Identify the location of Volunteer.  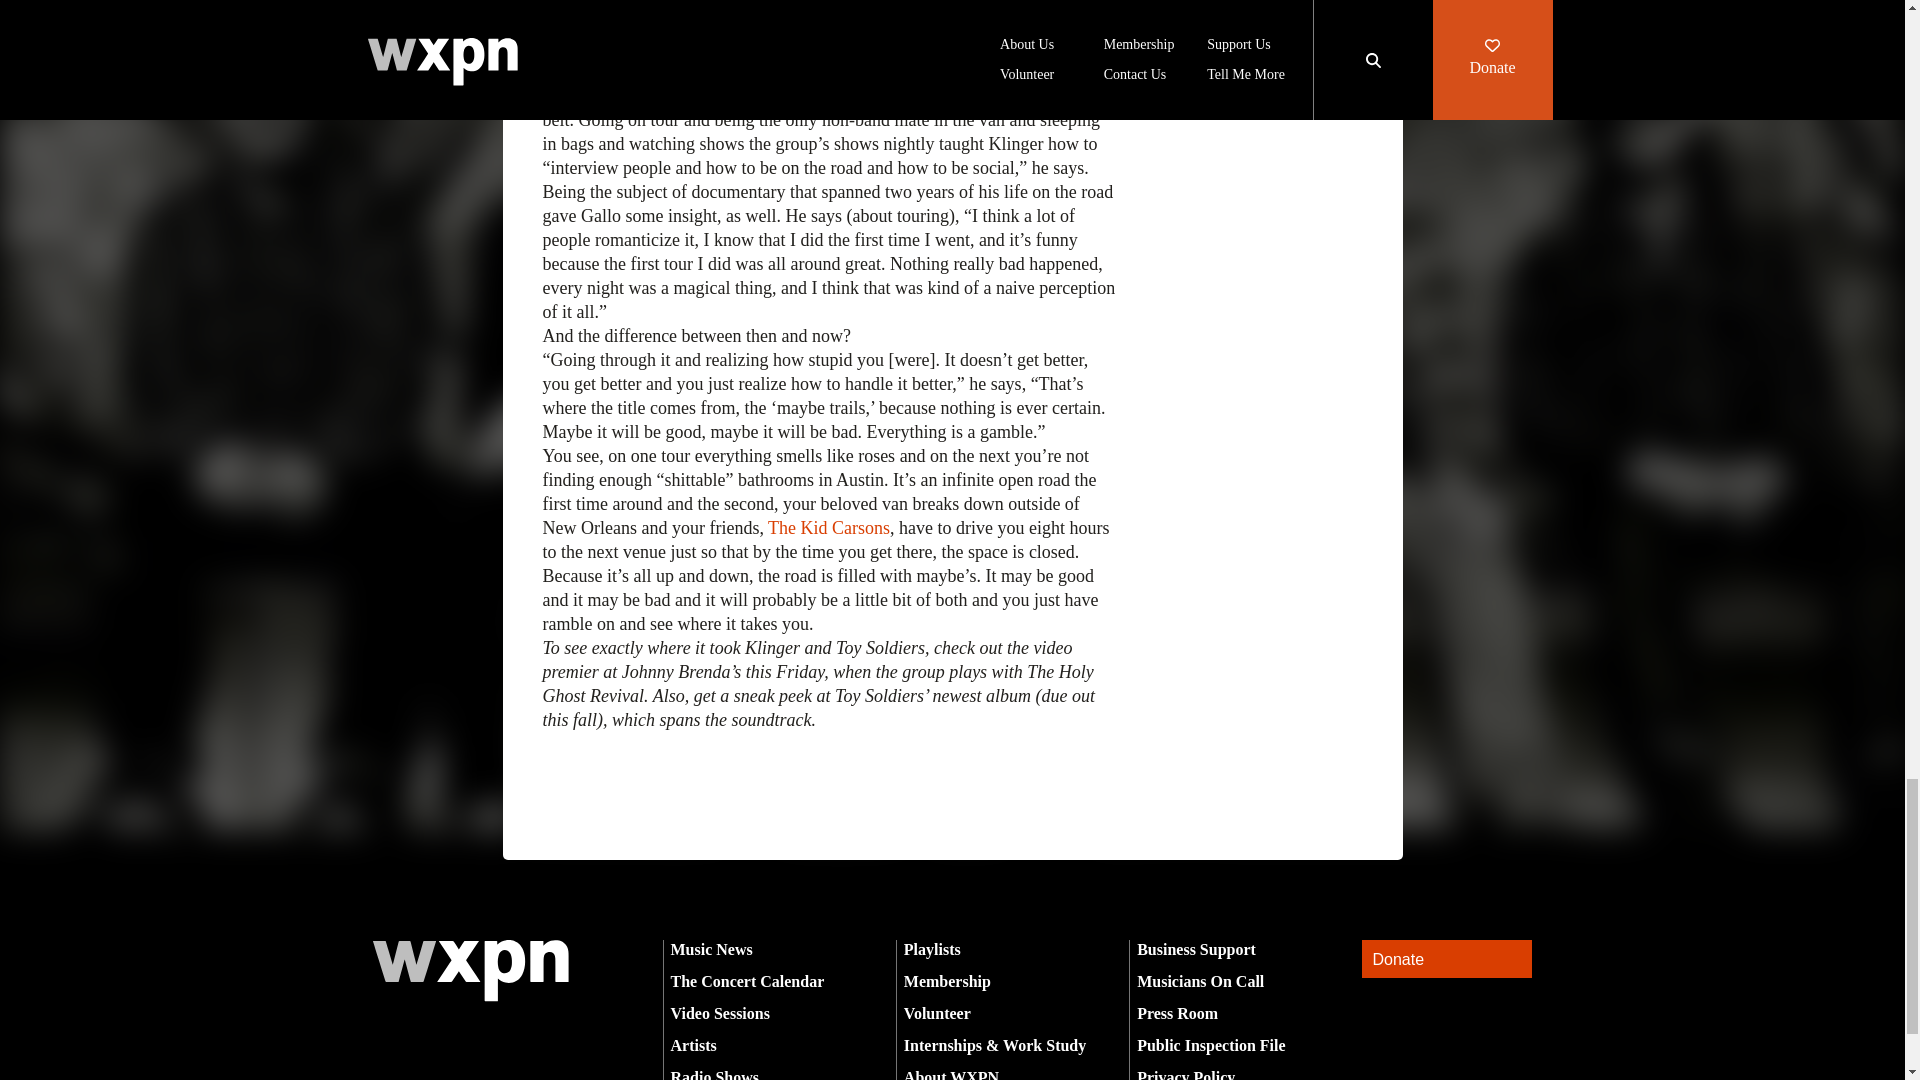
(938, 1013).